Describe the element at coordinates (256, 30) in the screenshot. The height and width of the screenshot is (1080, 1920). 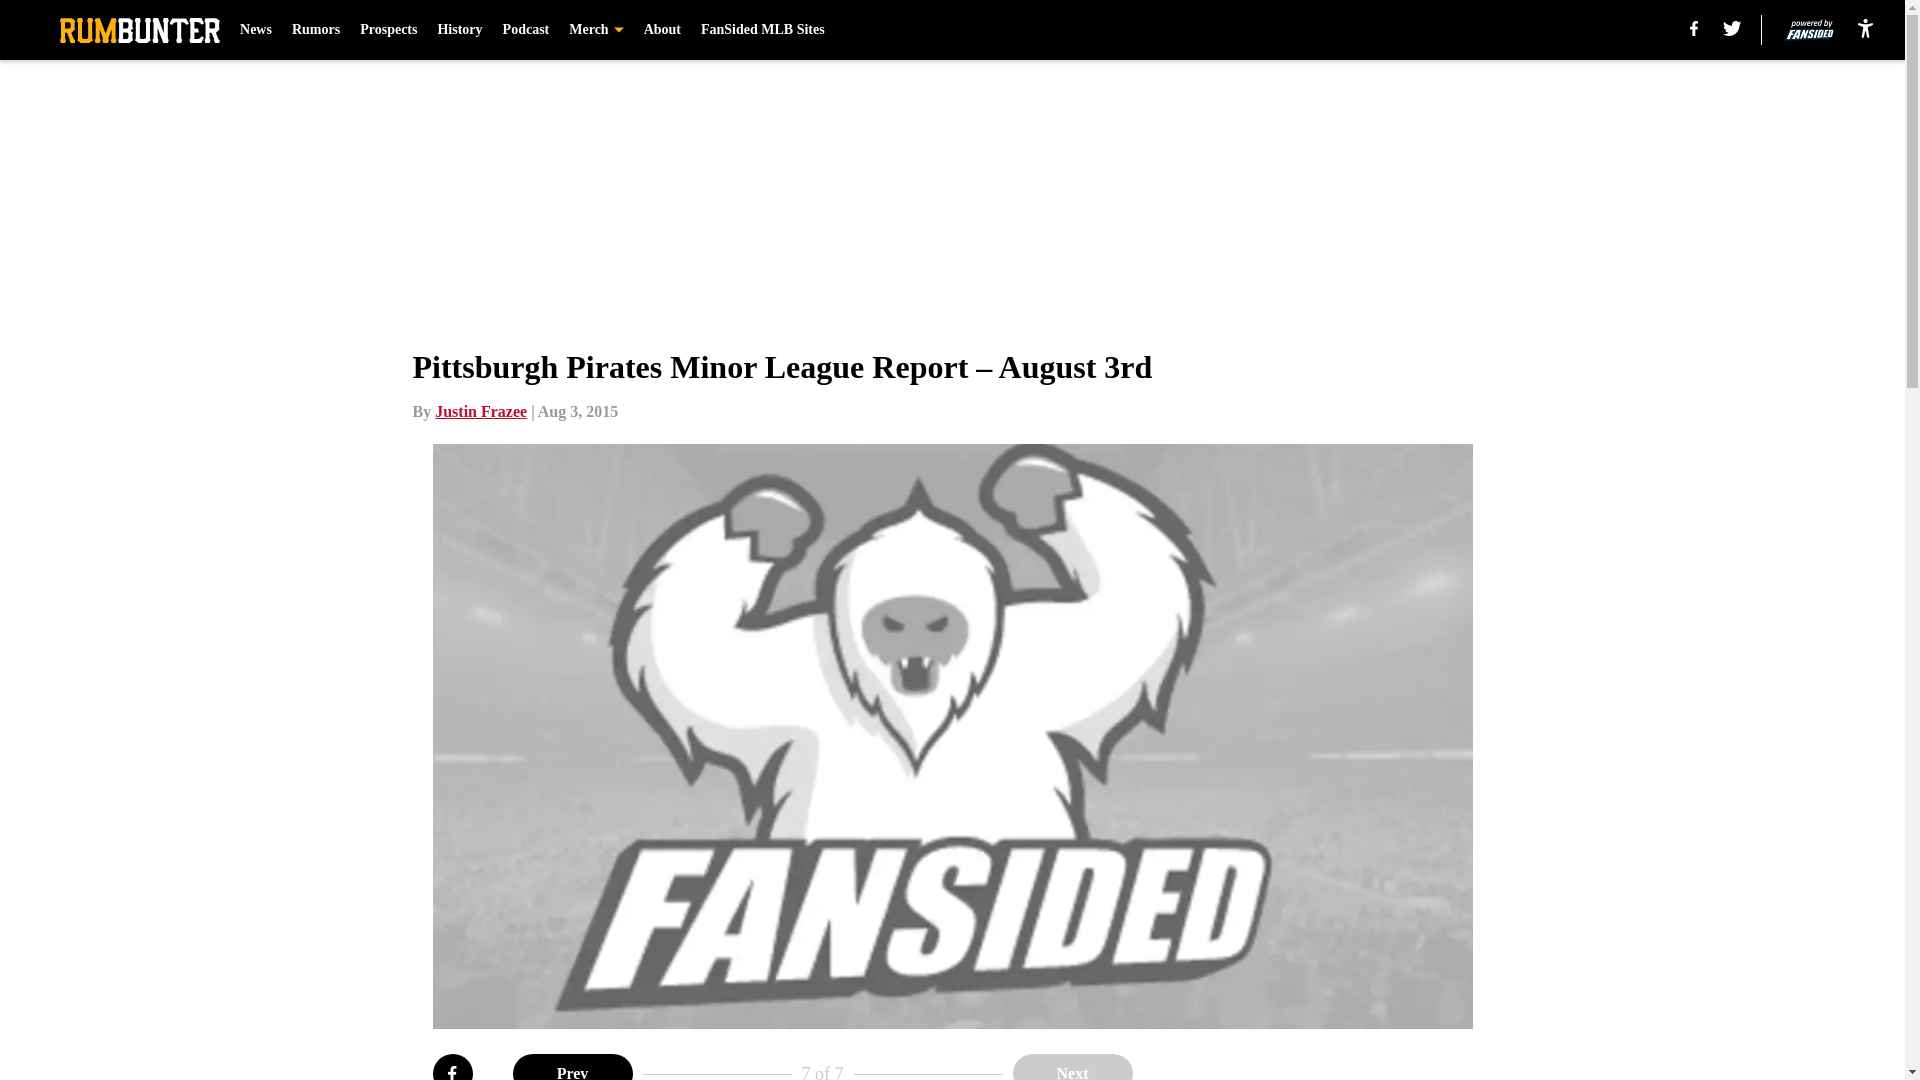
I see `News` at that location.